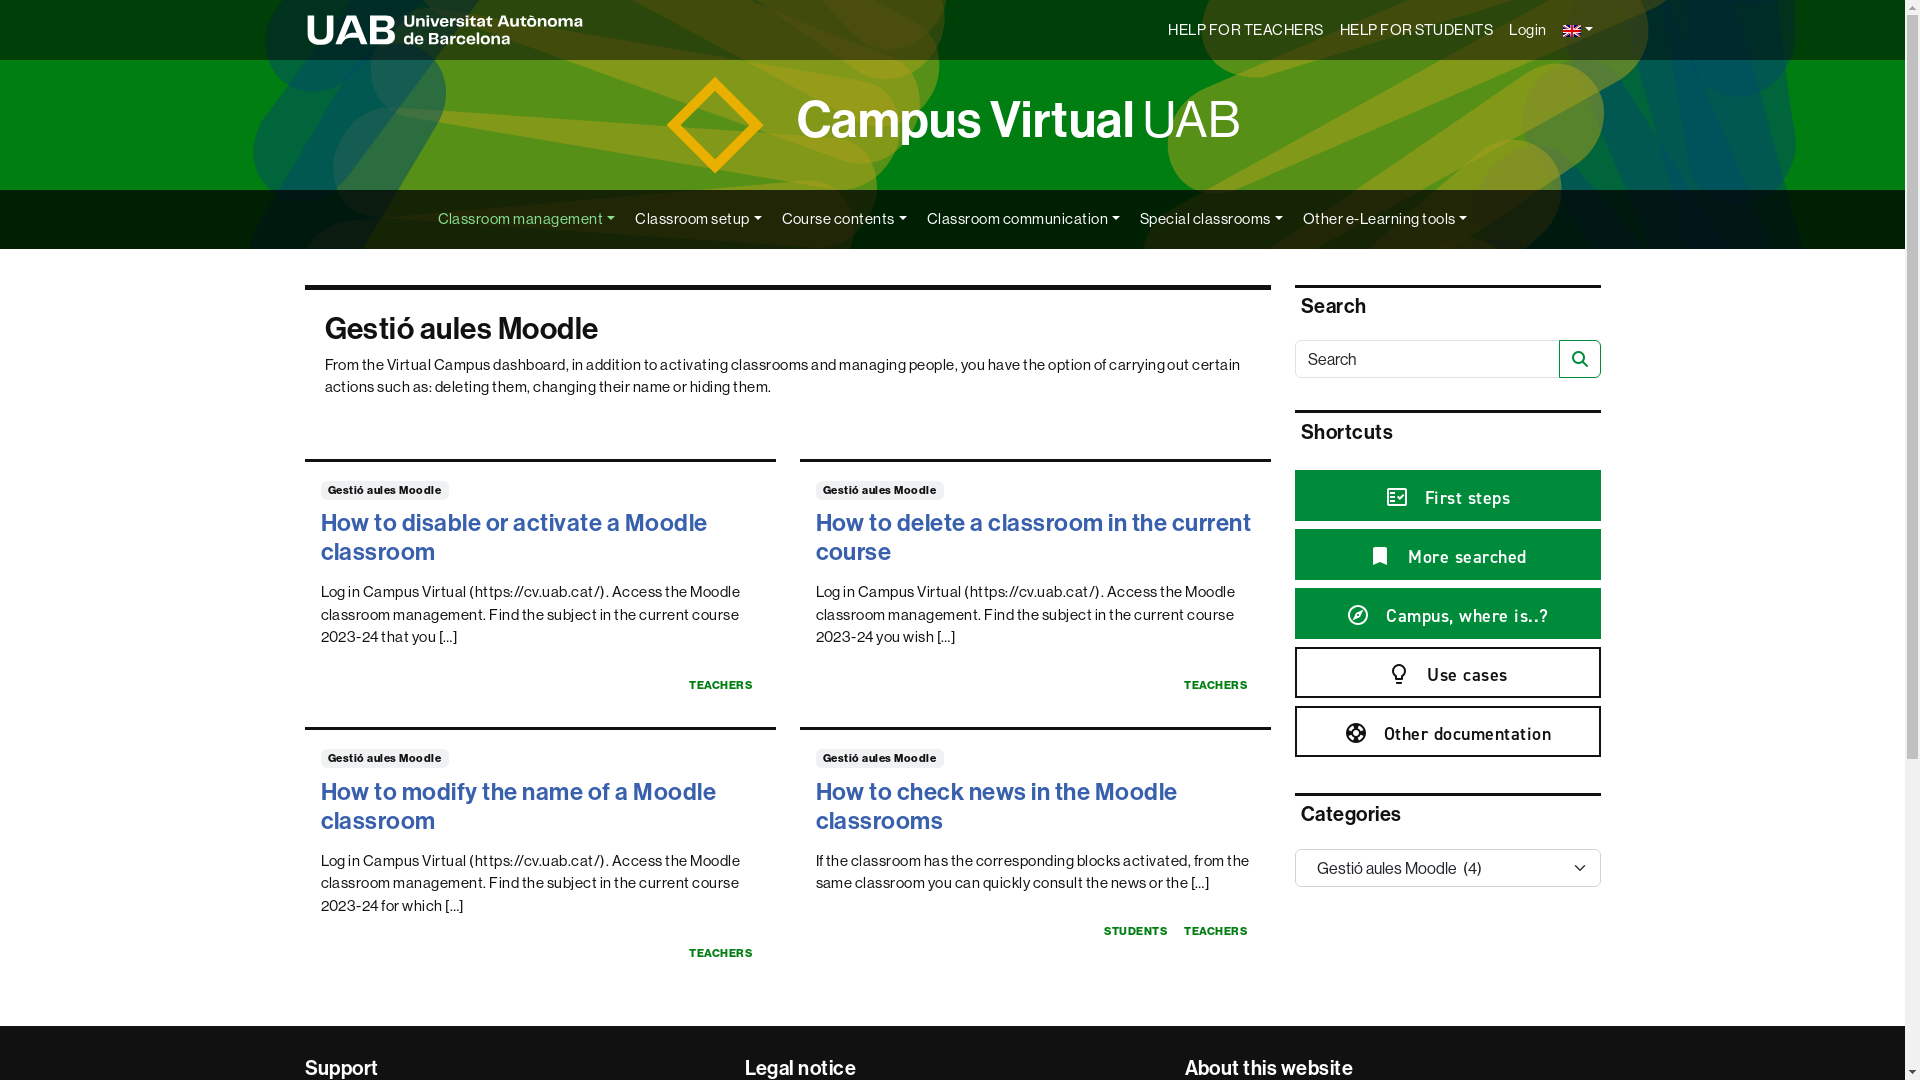 The height and width of the screenshot is (1080, 1920). What do you see at coordinates (844, 220) in the screenshot?
I see `Course contents` at bounding box center [844, 220].